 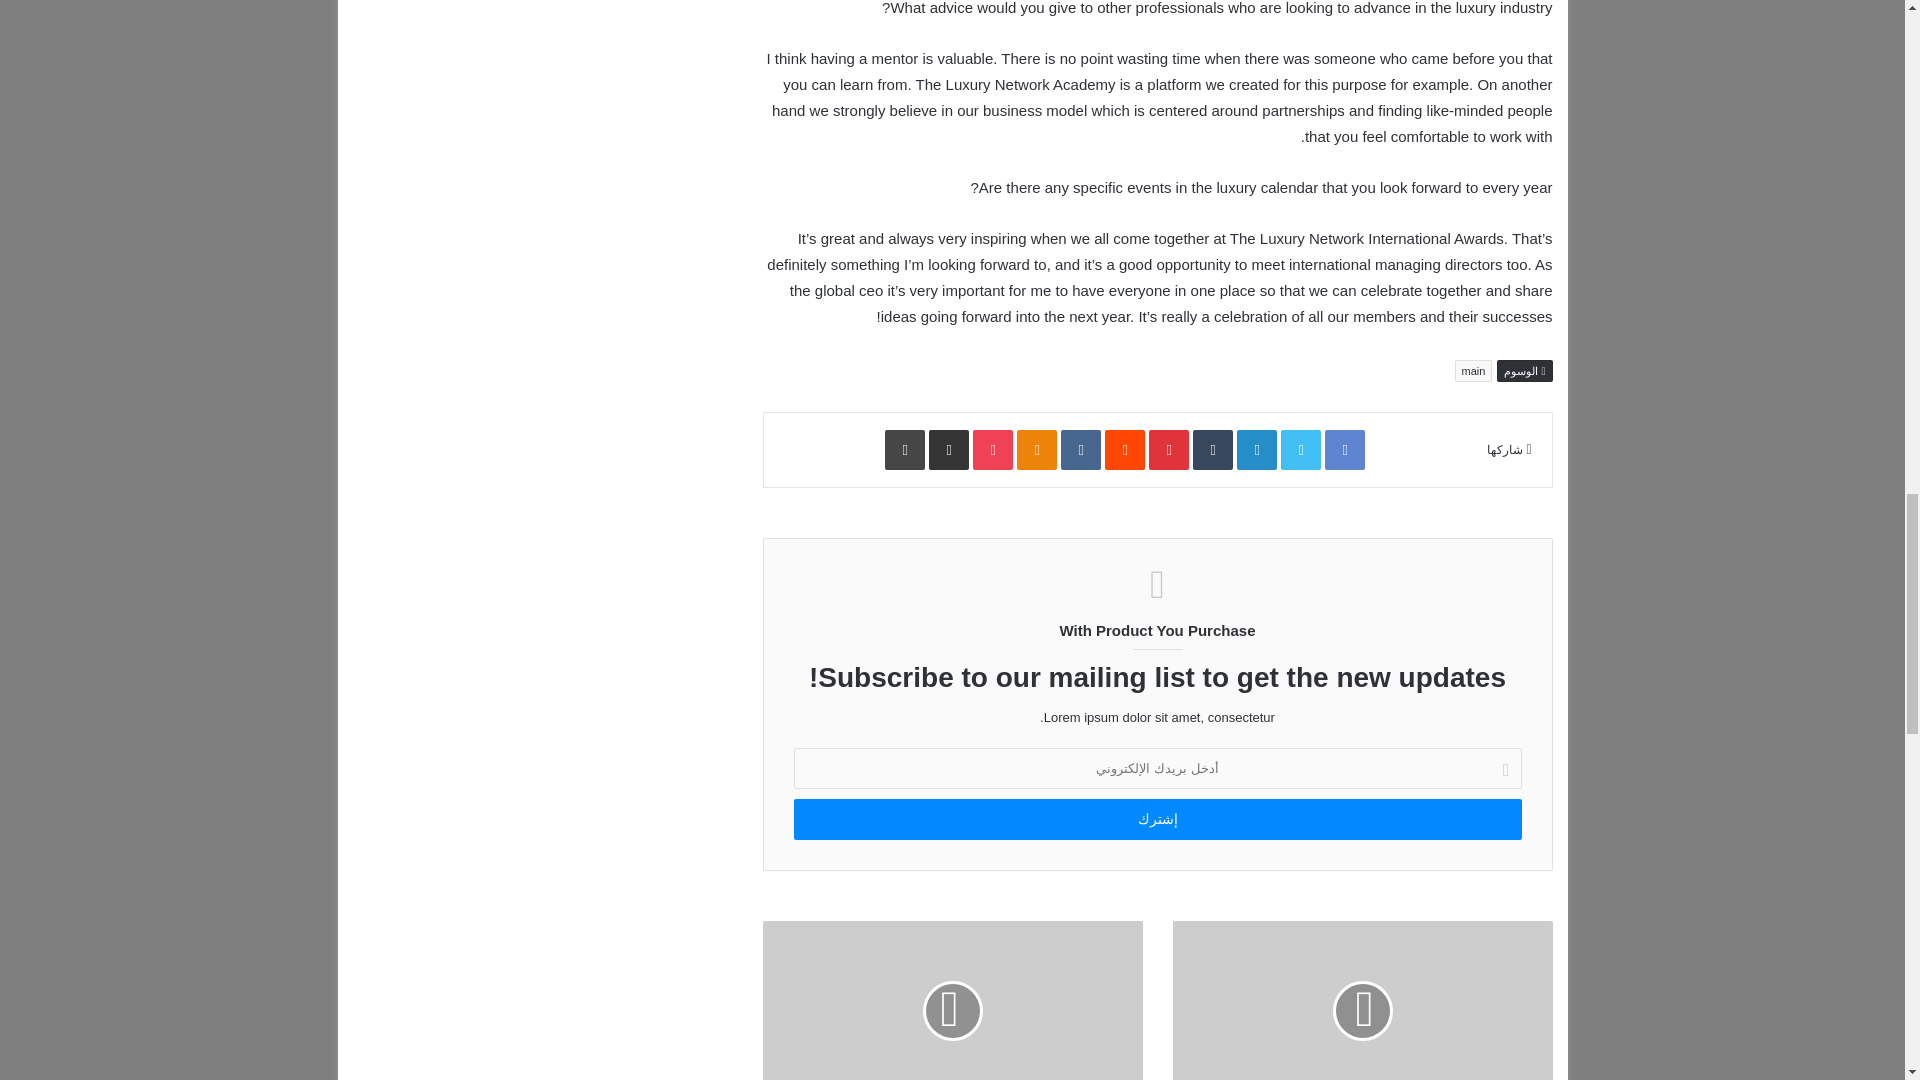 What do you see at coordinates (1344, 449) in the screenshot?
I see `Facebook` at bounding box center [1344, 449].